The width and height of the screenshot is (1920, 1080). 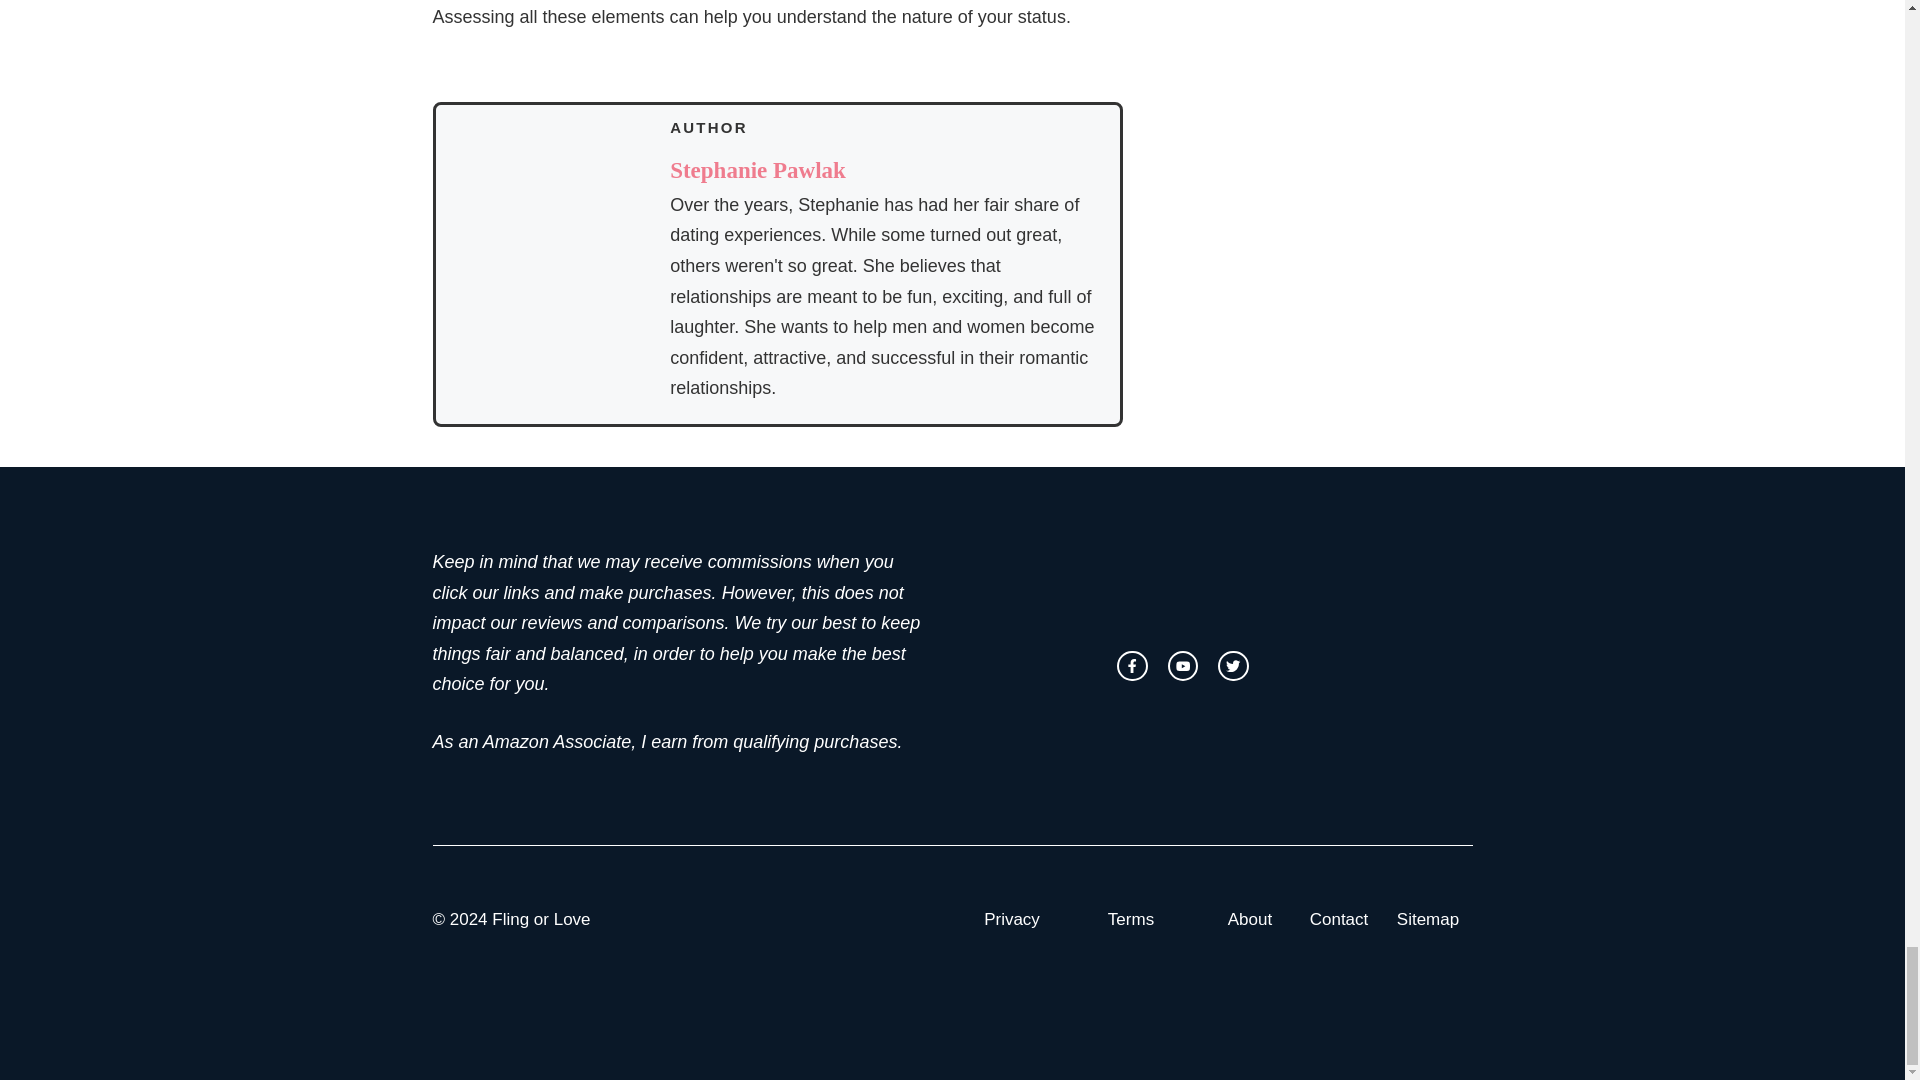 I want to click on Stephanie Pawlak, so click(x=758, y=170).